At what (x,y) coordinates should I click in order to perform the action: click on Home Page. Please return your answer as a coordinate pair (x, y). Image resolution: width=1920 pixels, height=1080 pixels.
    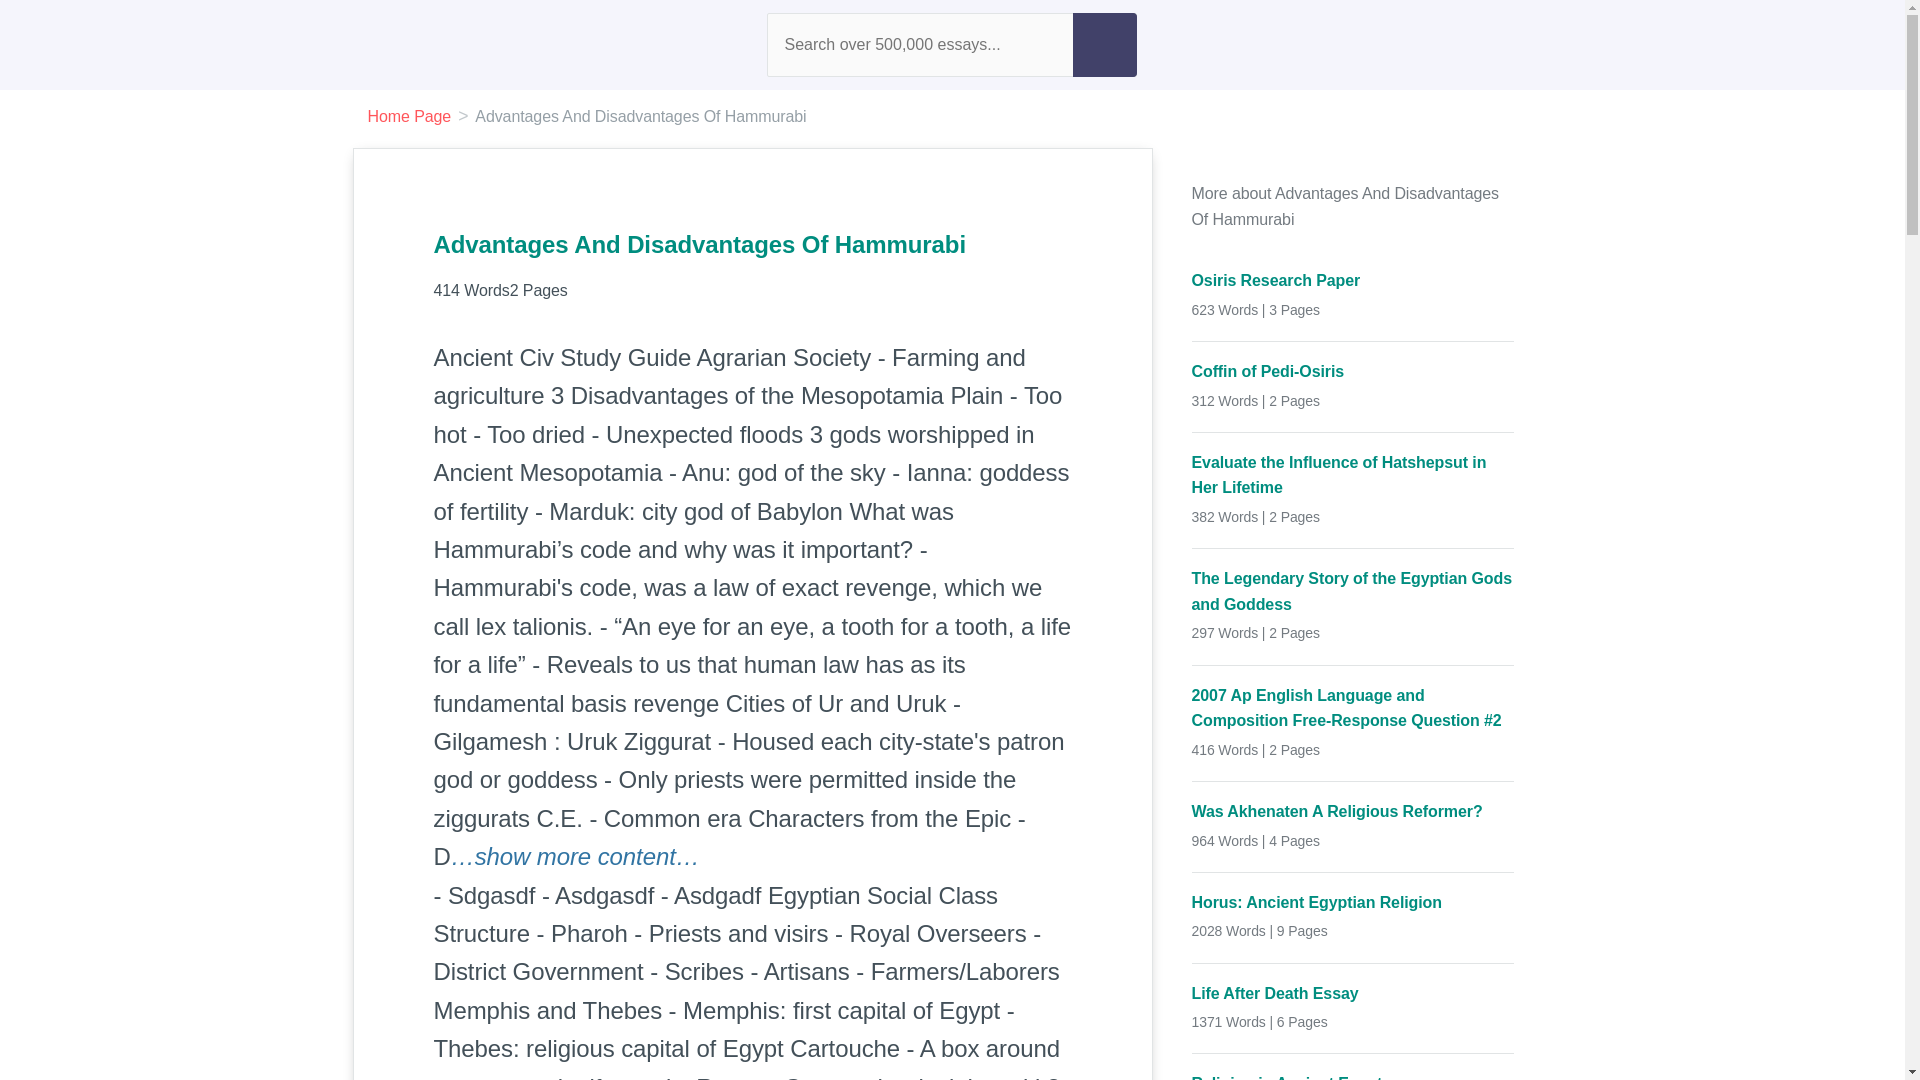
    Looking at the image, I should click on (410, 116).